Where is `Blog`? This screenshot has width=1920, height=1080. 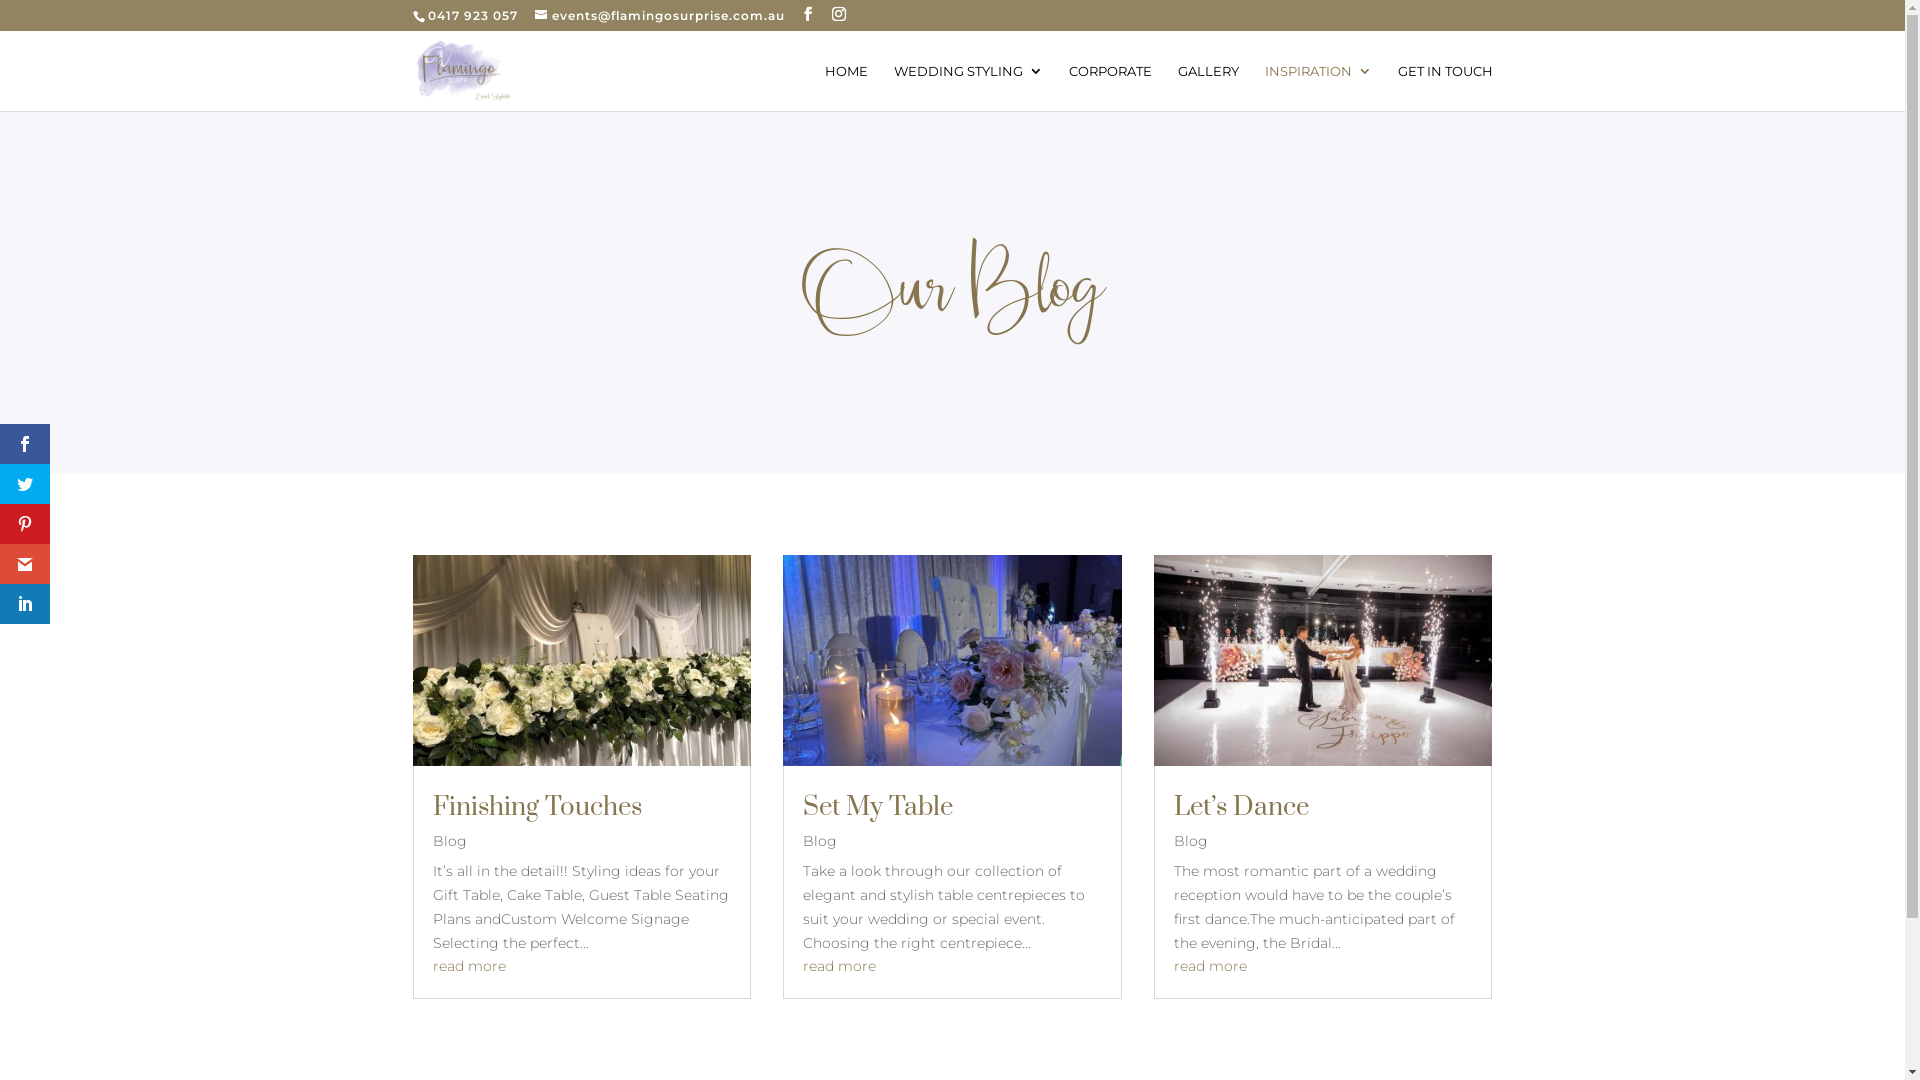
Blog is located at coordinates (449, 841).